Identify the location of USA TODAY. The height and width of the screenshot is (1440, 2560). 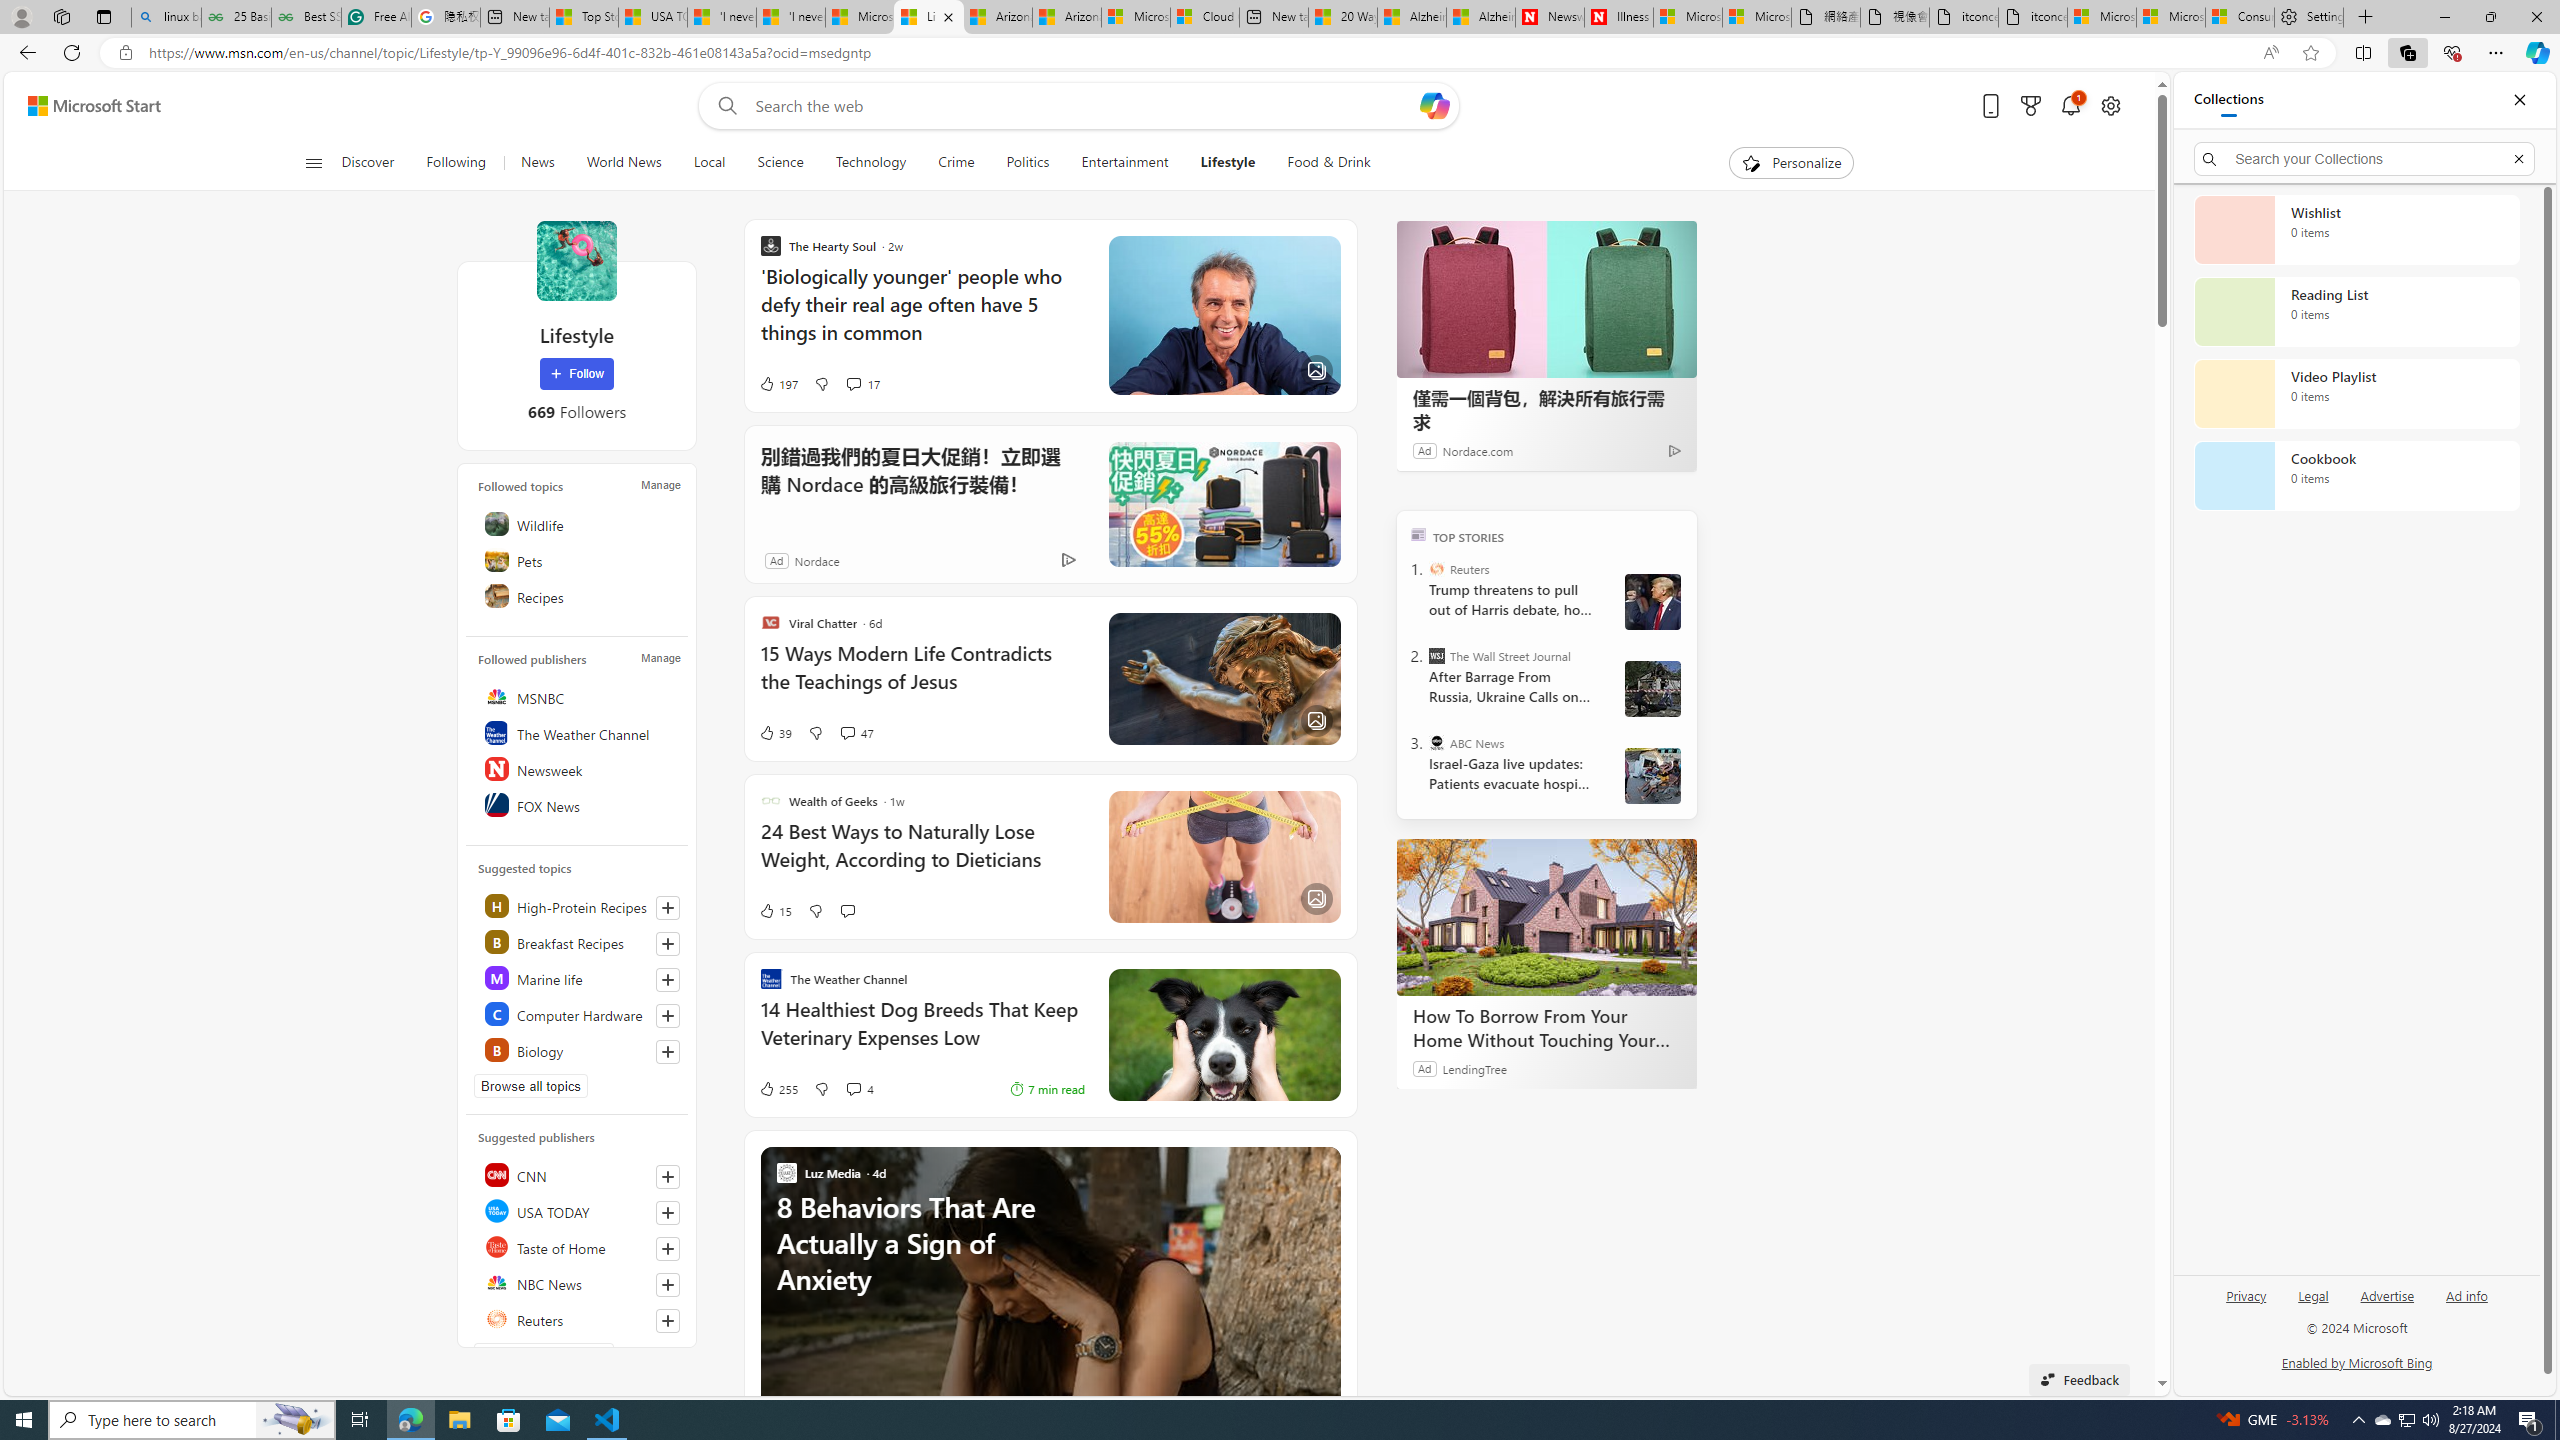
(578, 1210).